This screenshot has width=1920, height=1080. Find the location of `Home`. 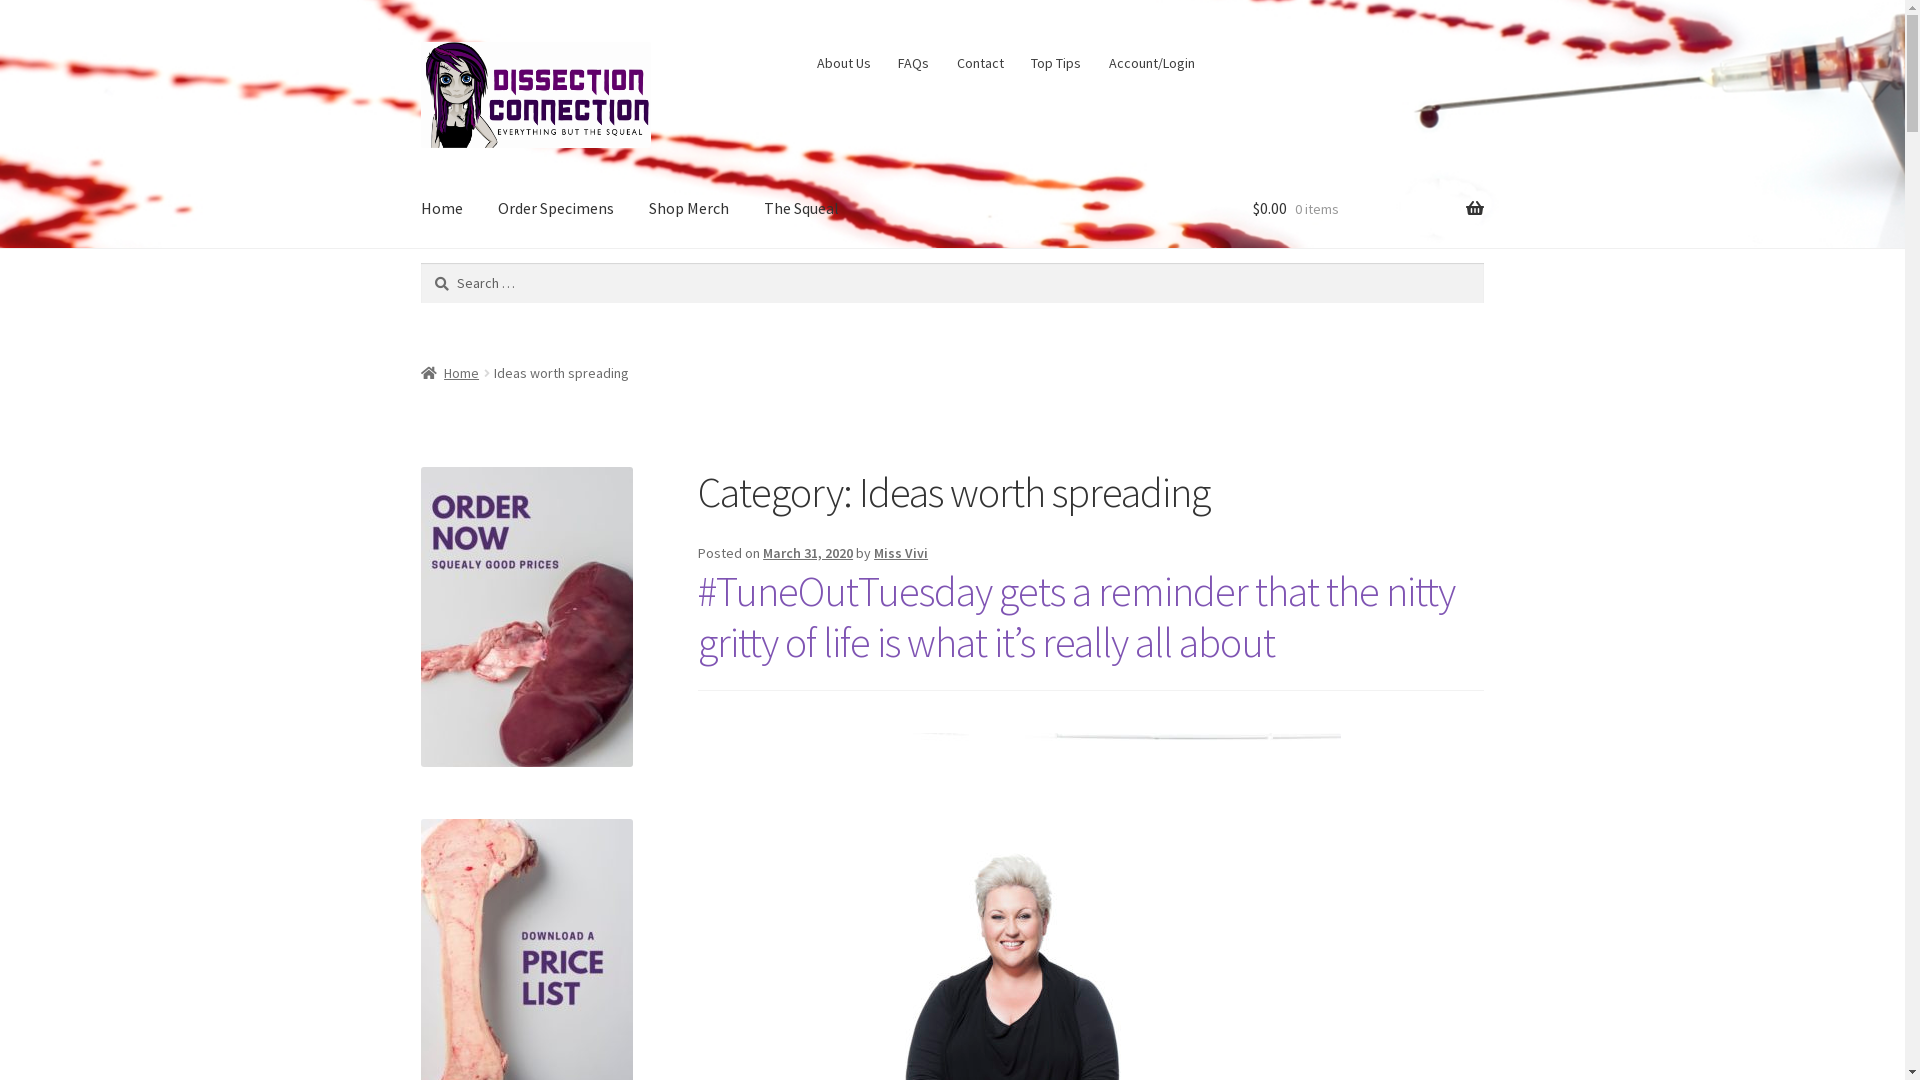

Home is located at coordinates (442, 209).